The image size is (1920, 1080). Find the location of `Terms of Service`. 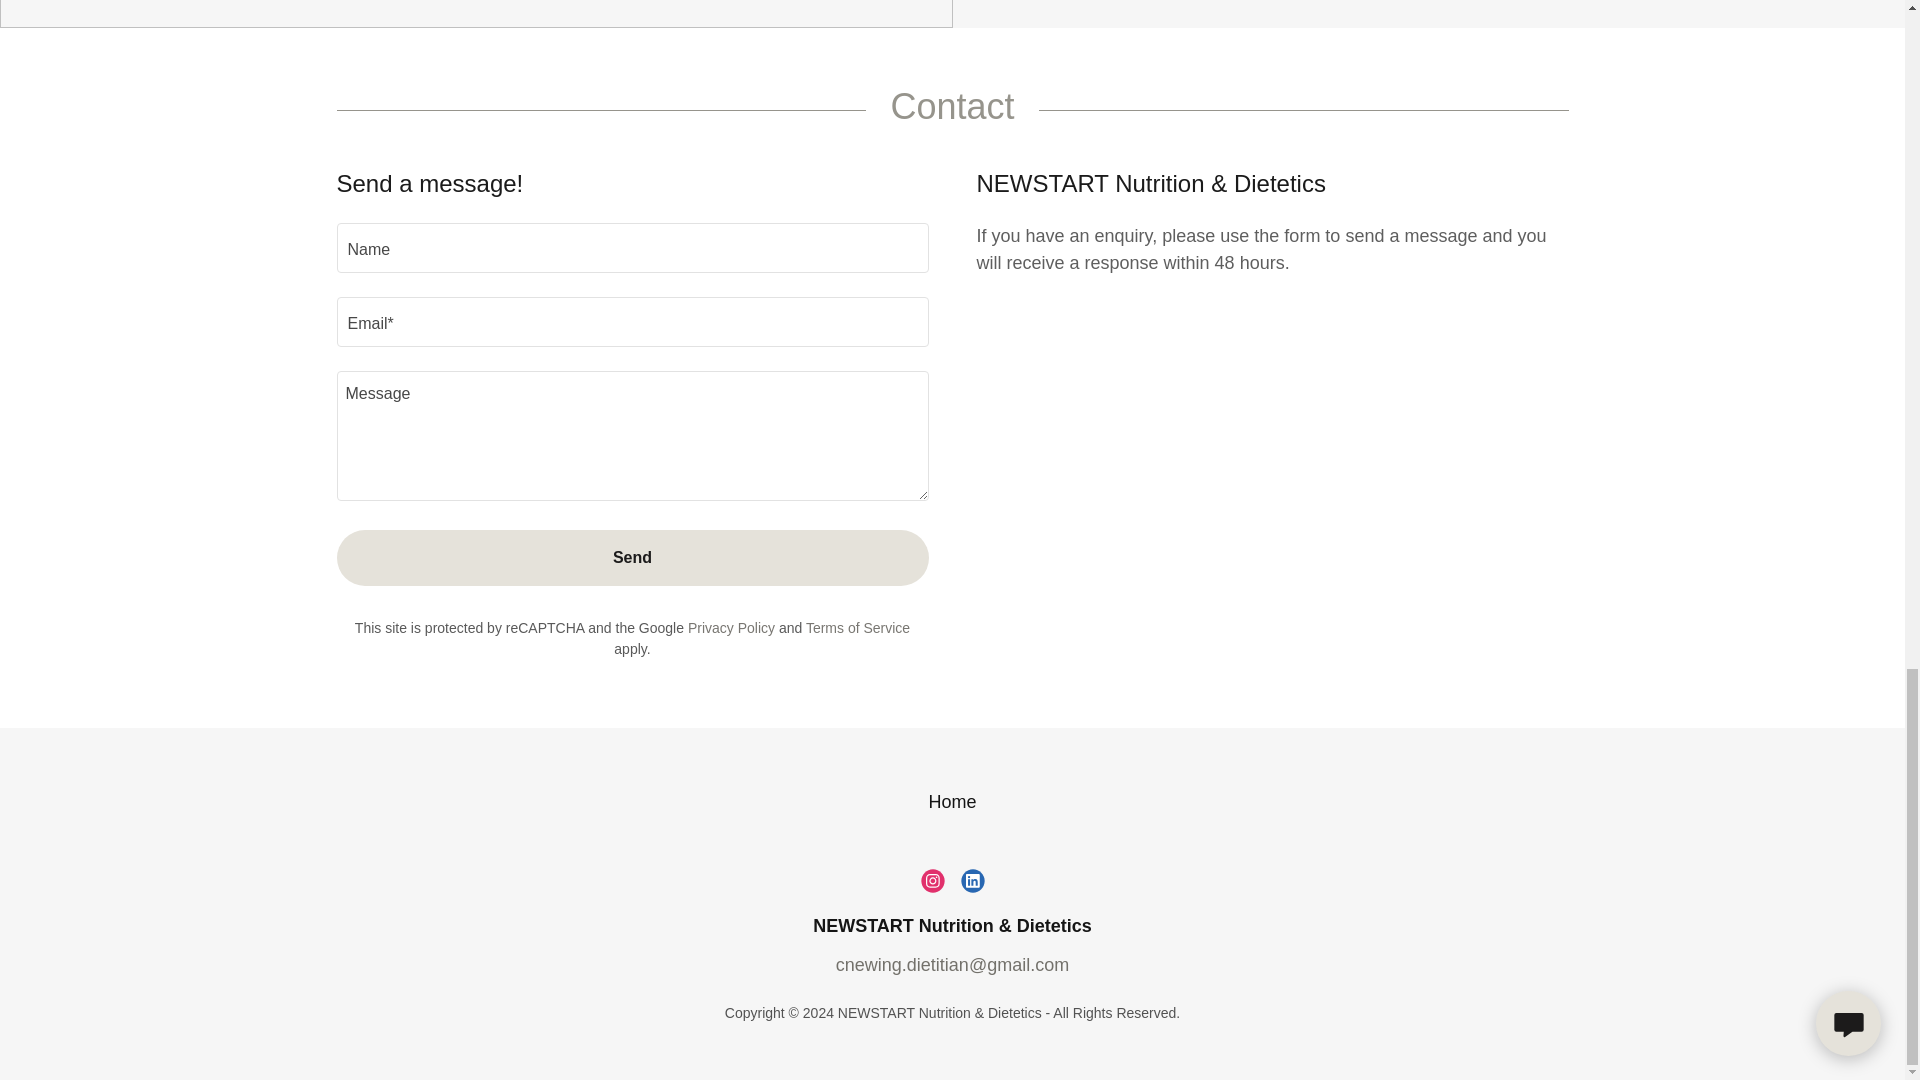

Terms of Service is located at coordinates (858, 628).